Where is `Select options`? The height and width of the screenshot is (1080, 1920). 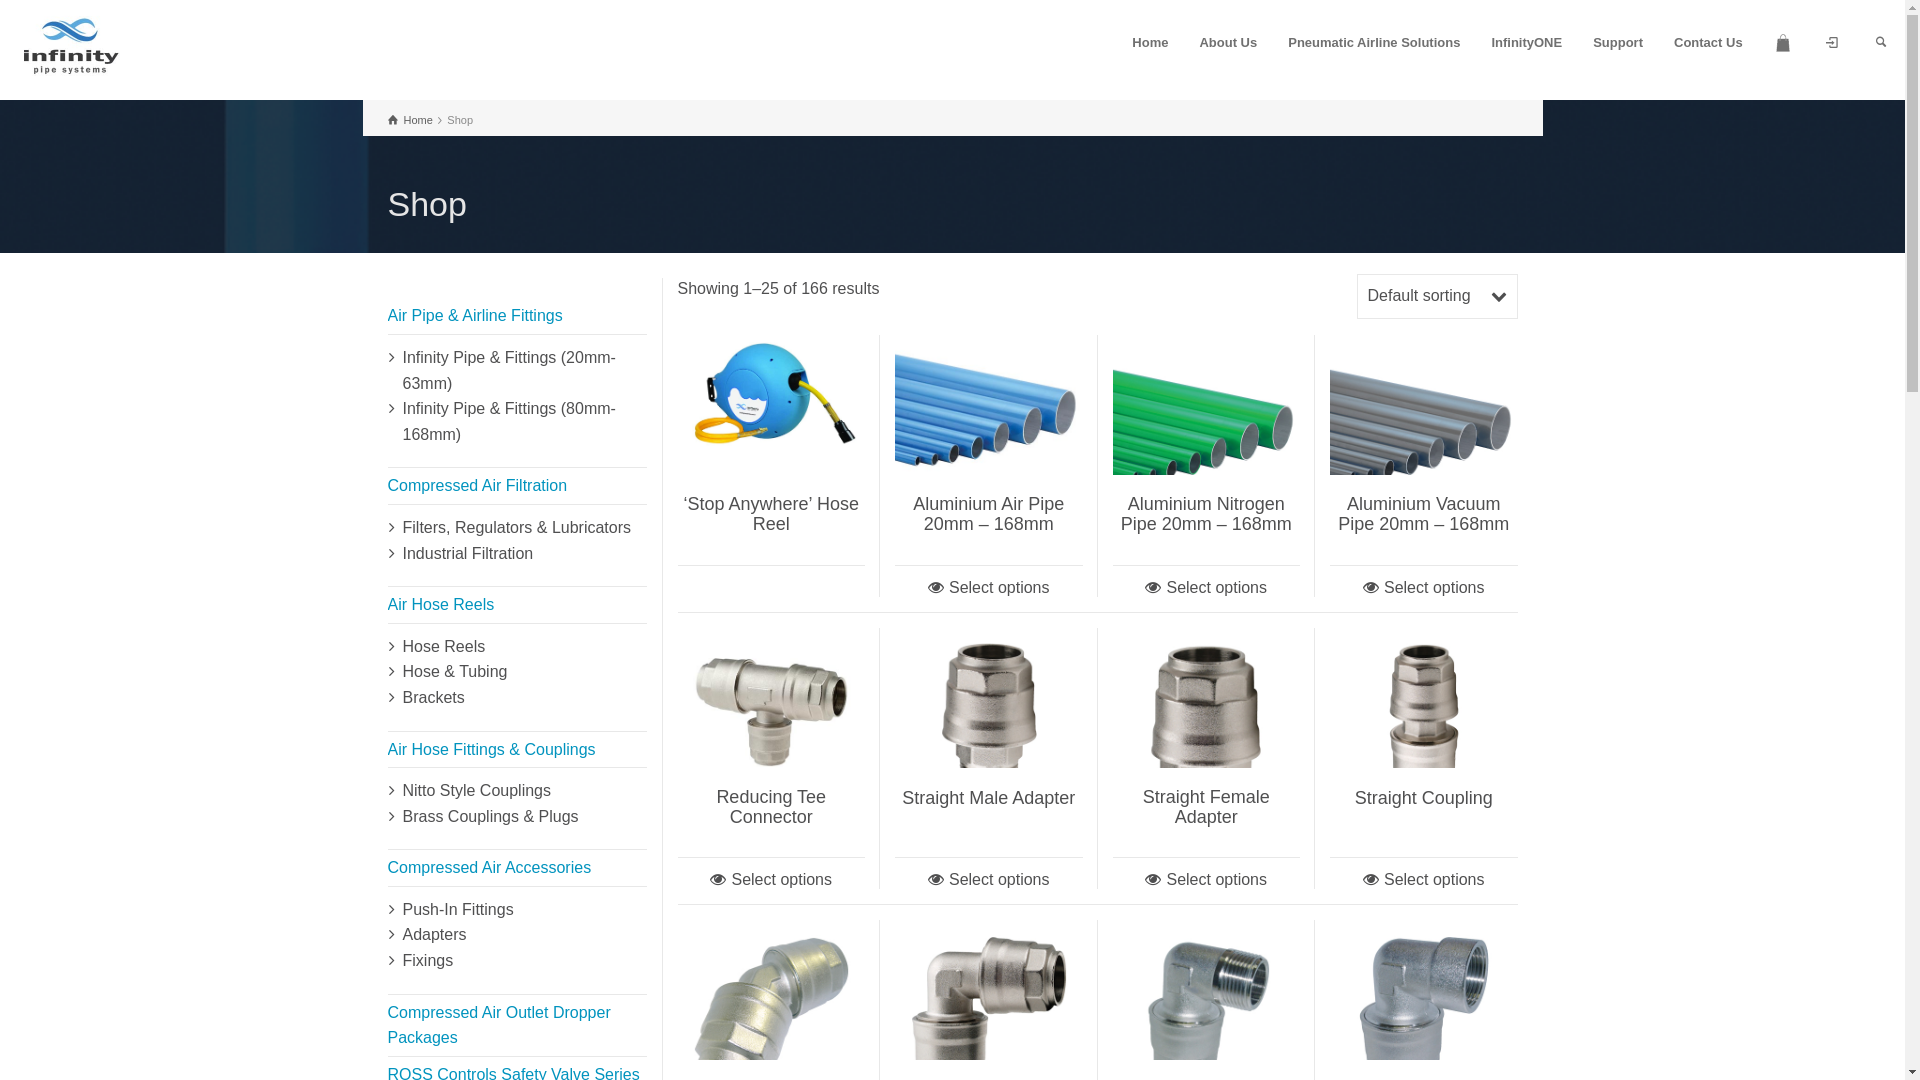
Select options is located at coordinates (1206, 880).